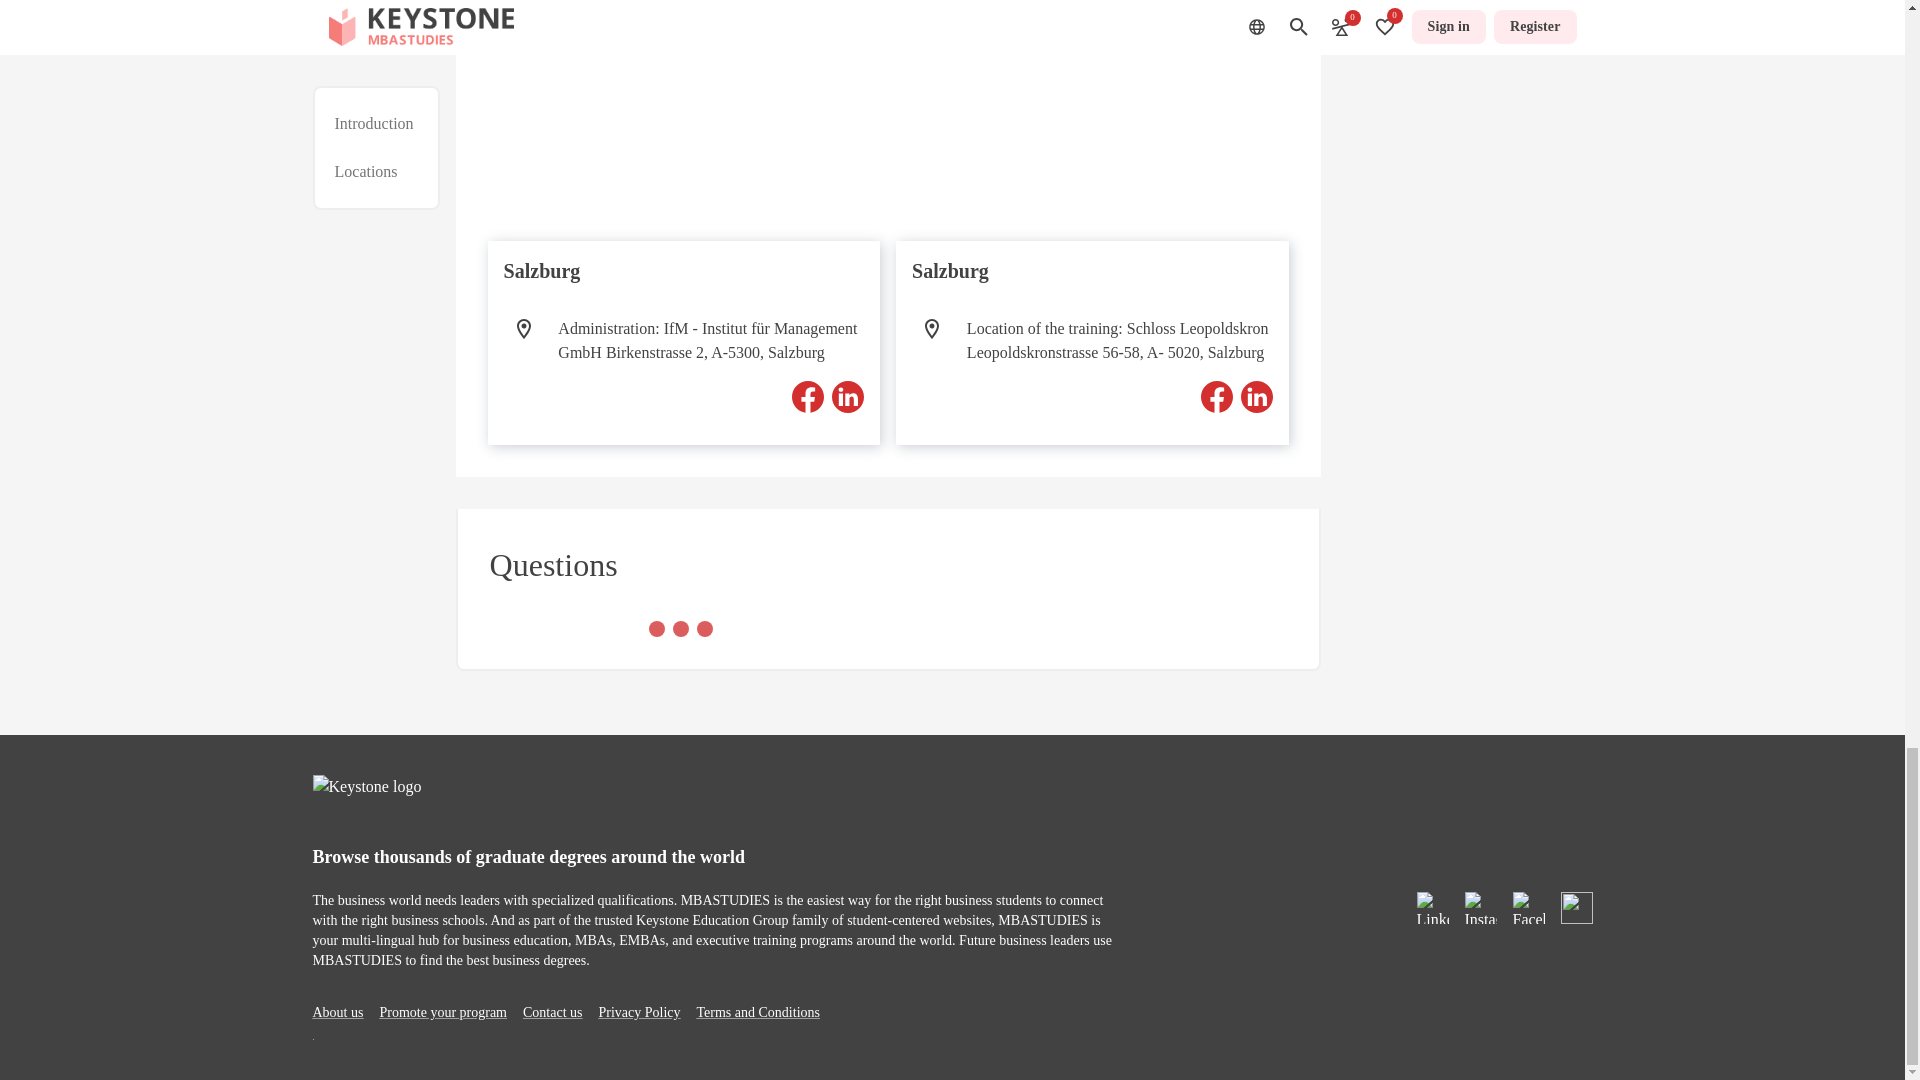  What do you see at coordinates (1256, 396) in the screenshot?
I see `linkedin` at bounding box center [1256, 396].